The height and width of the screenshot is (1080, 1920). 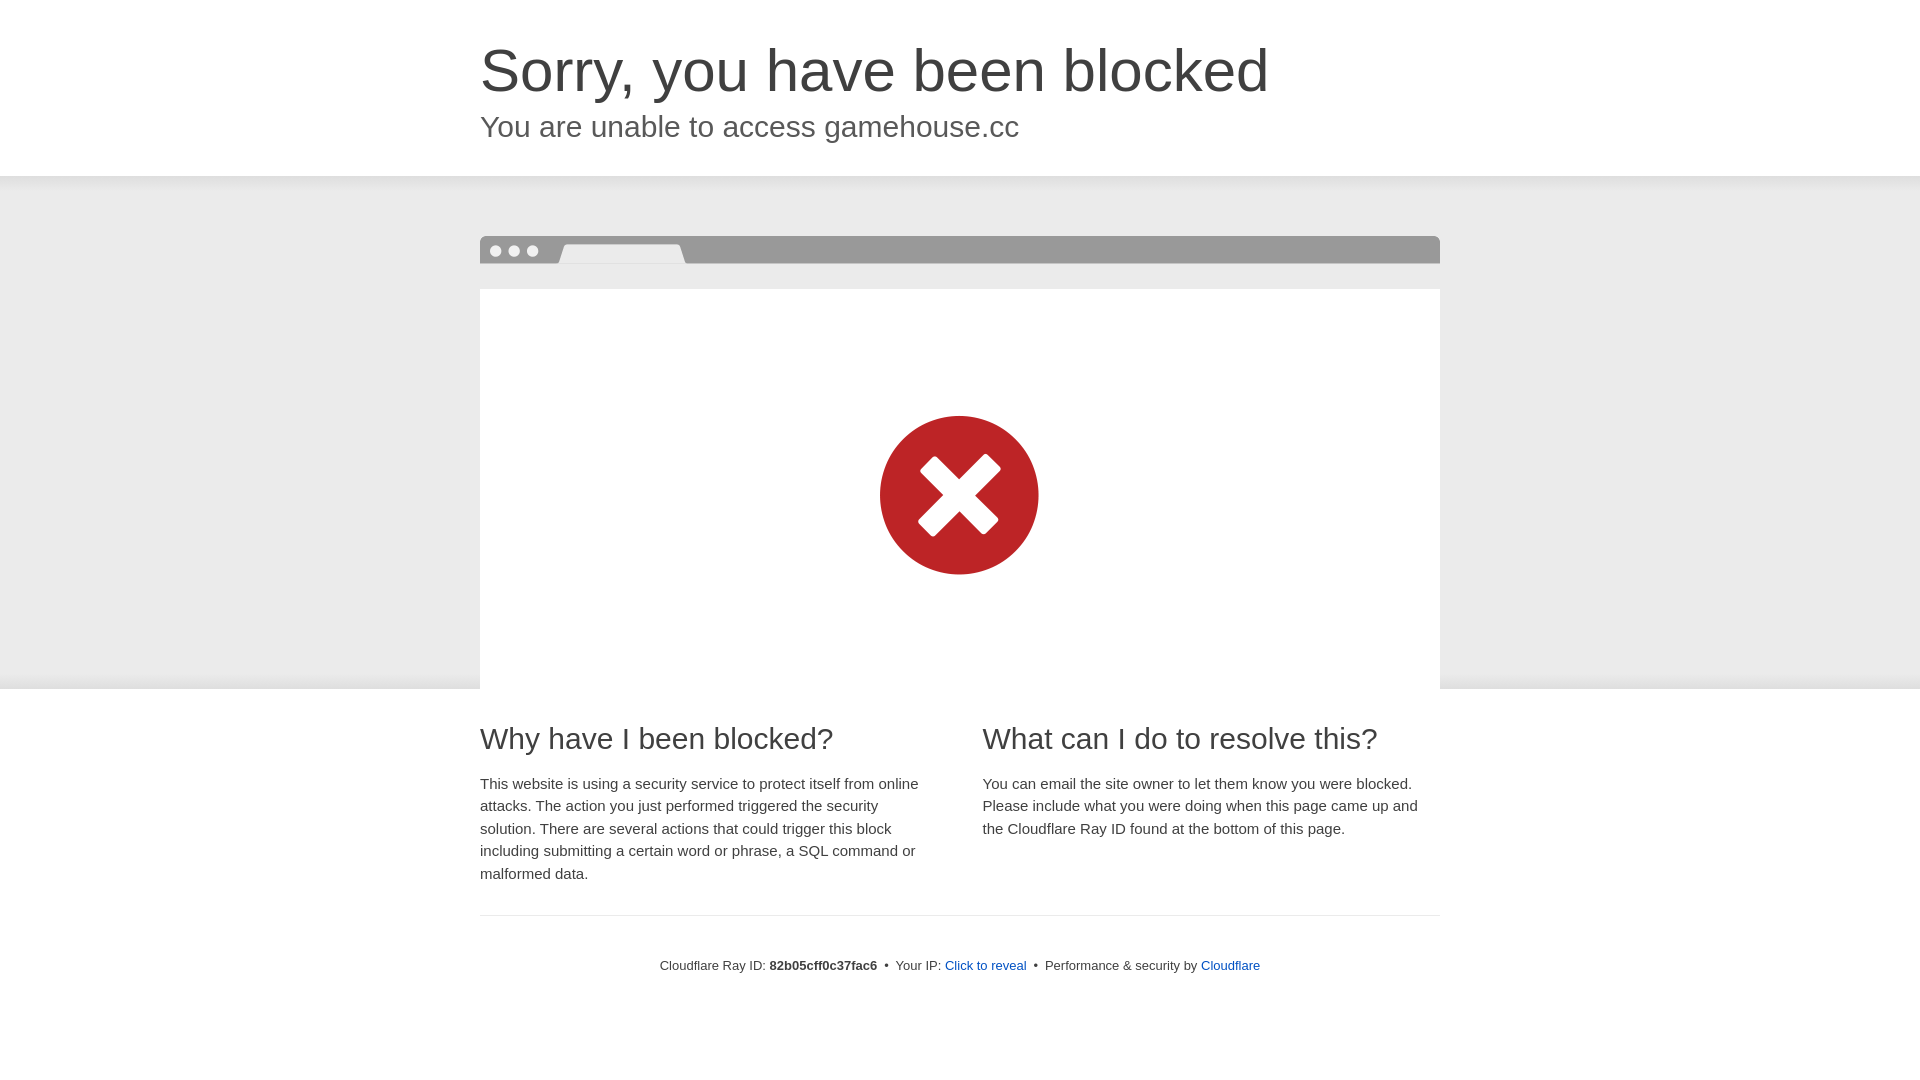 I want to click on Click to reveal, so click(x=986, y=966).